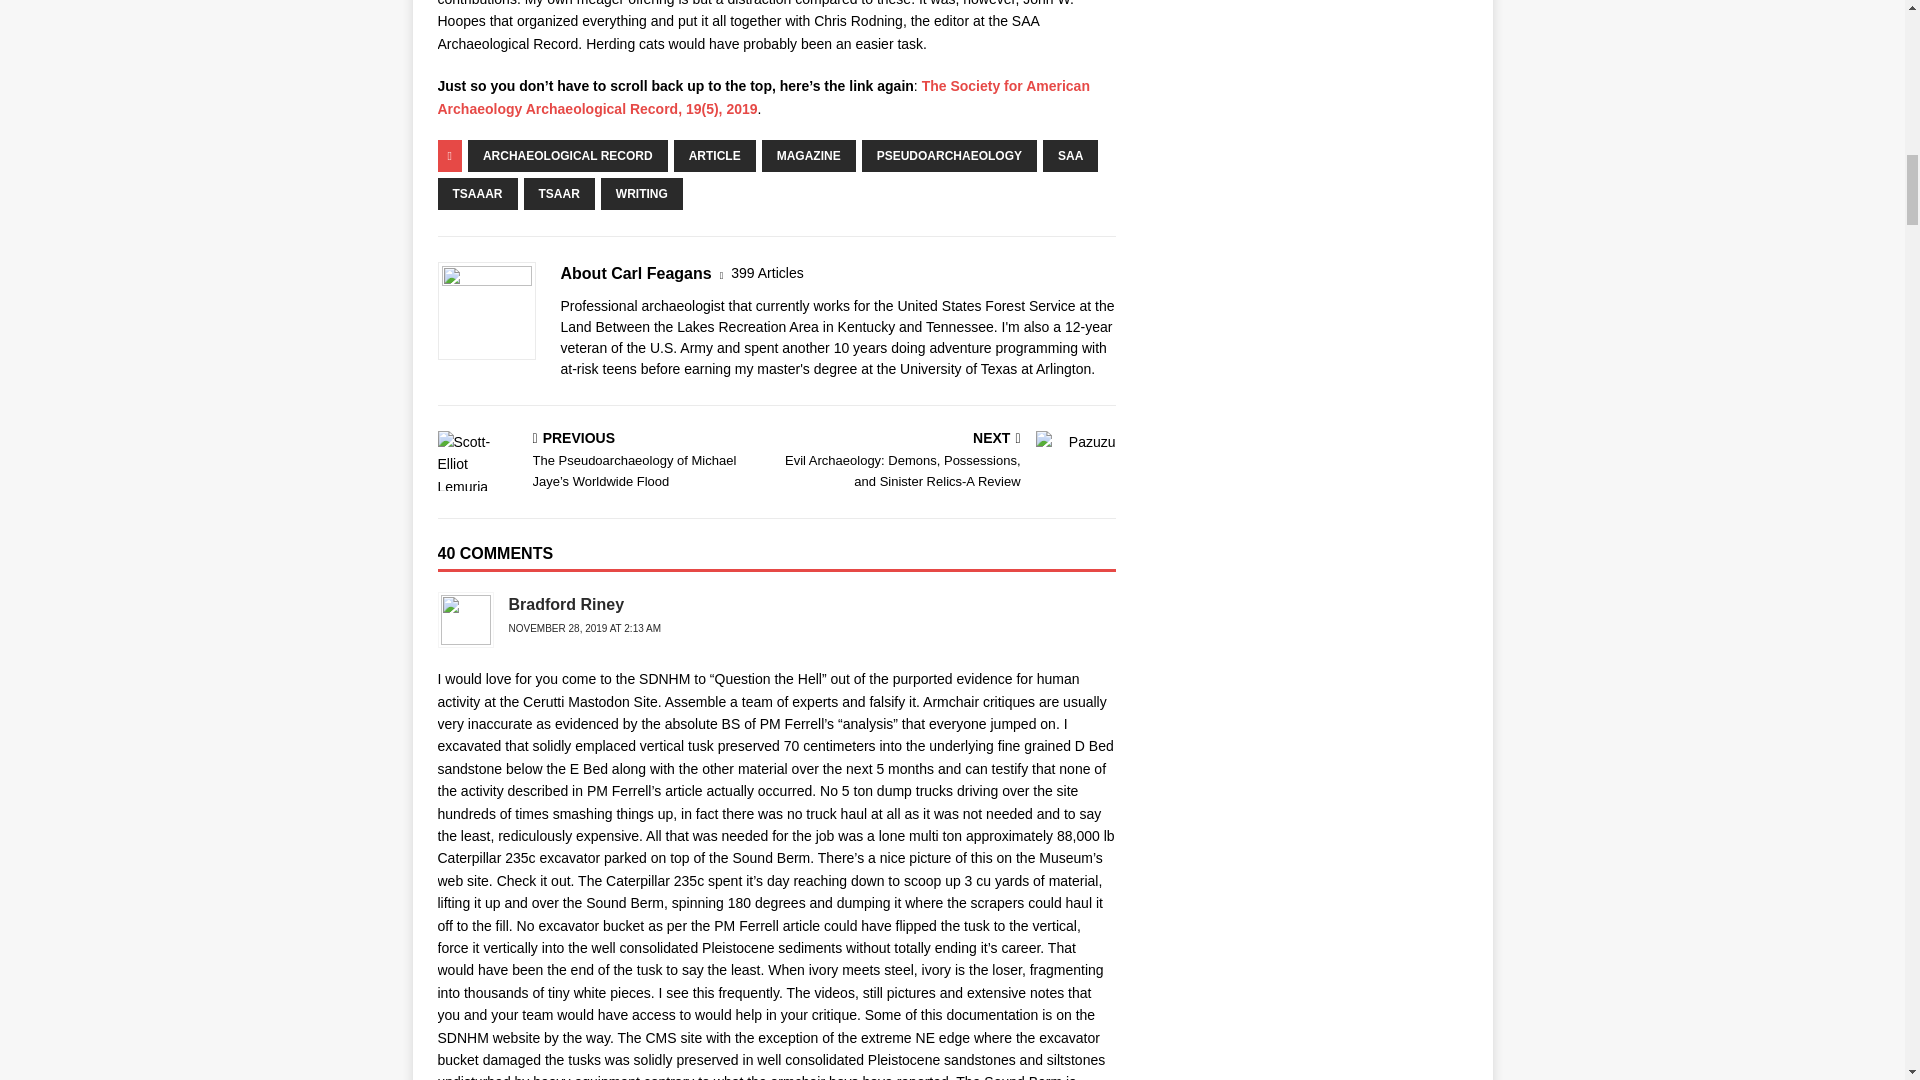 The image size is (1920, 1080). I want to click on NOVEMBER 28, 2019 AT 2:13 AM, so click(584, 628).